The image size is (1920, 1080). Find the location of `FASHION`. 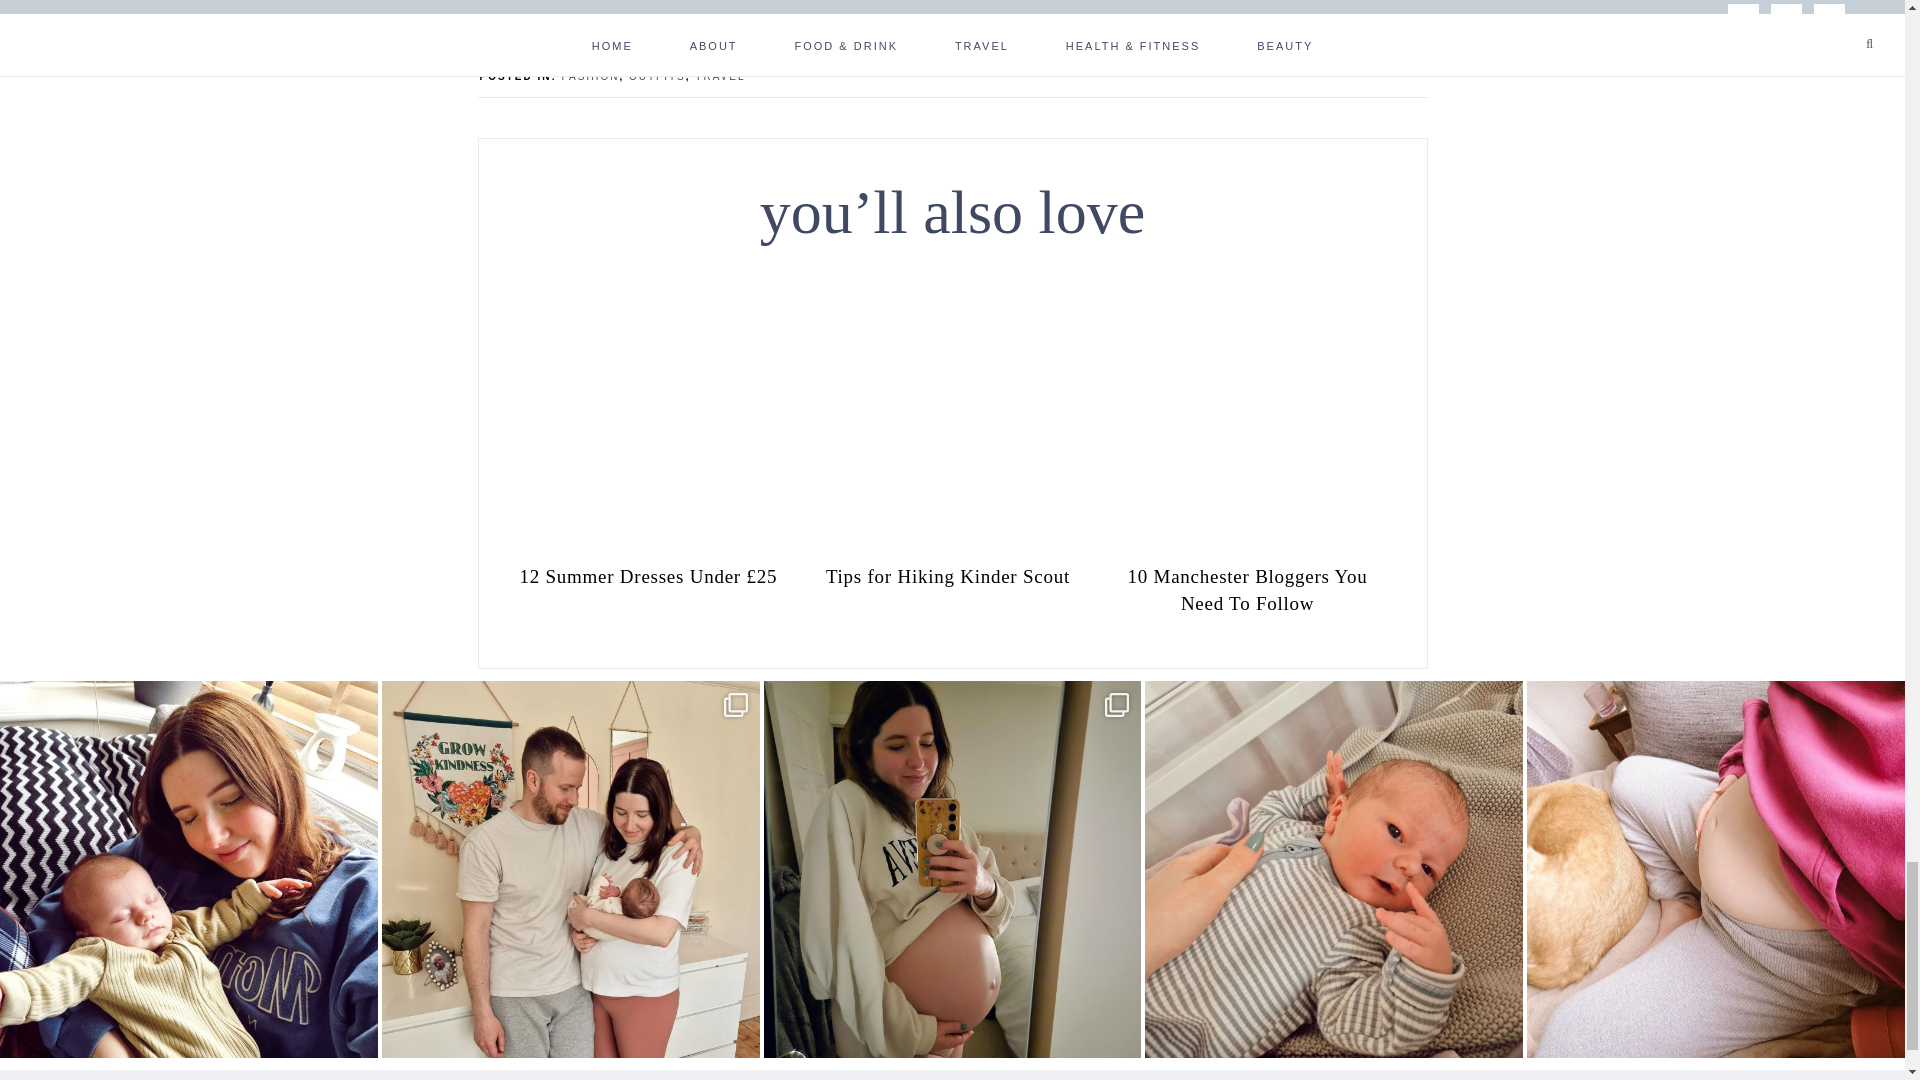

FASHION is located at coordinates (591, 76).